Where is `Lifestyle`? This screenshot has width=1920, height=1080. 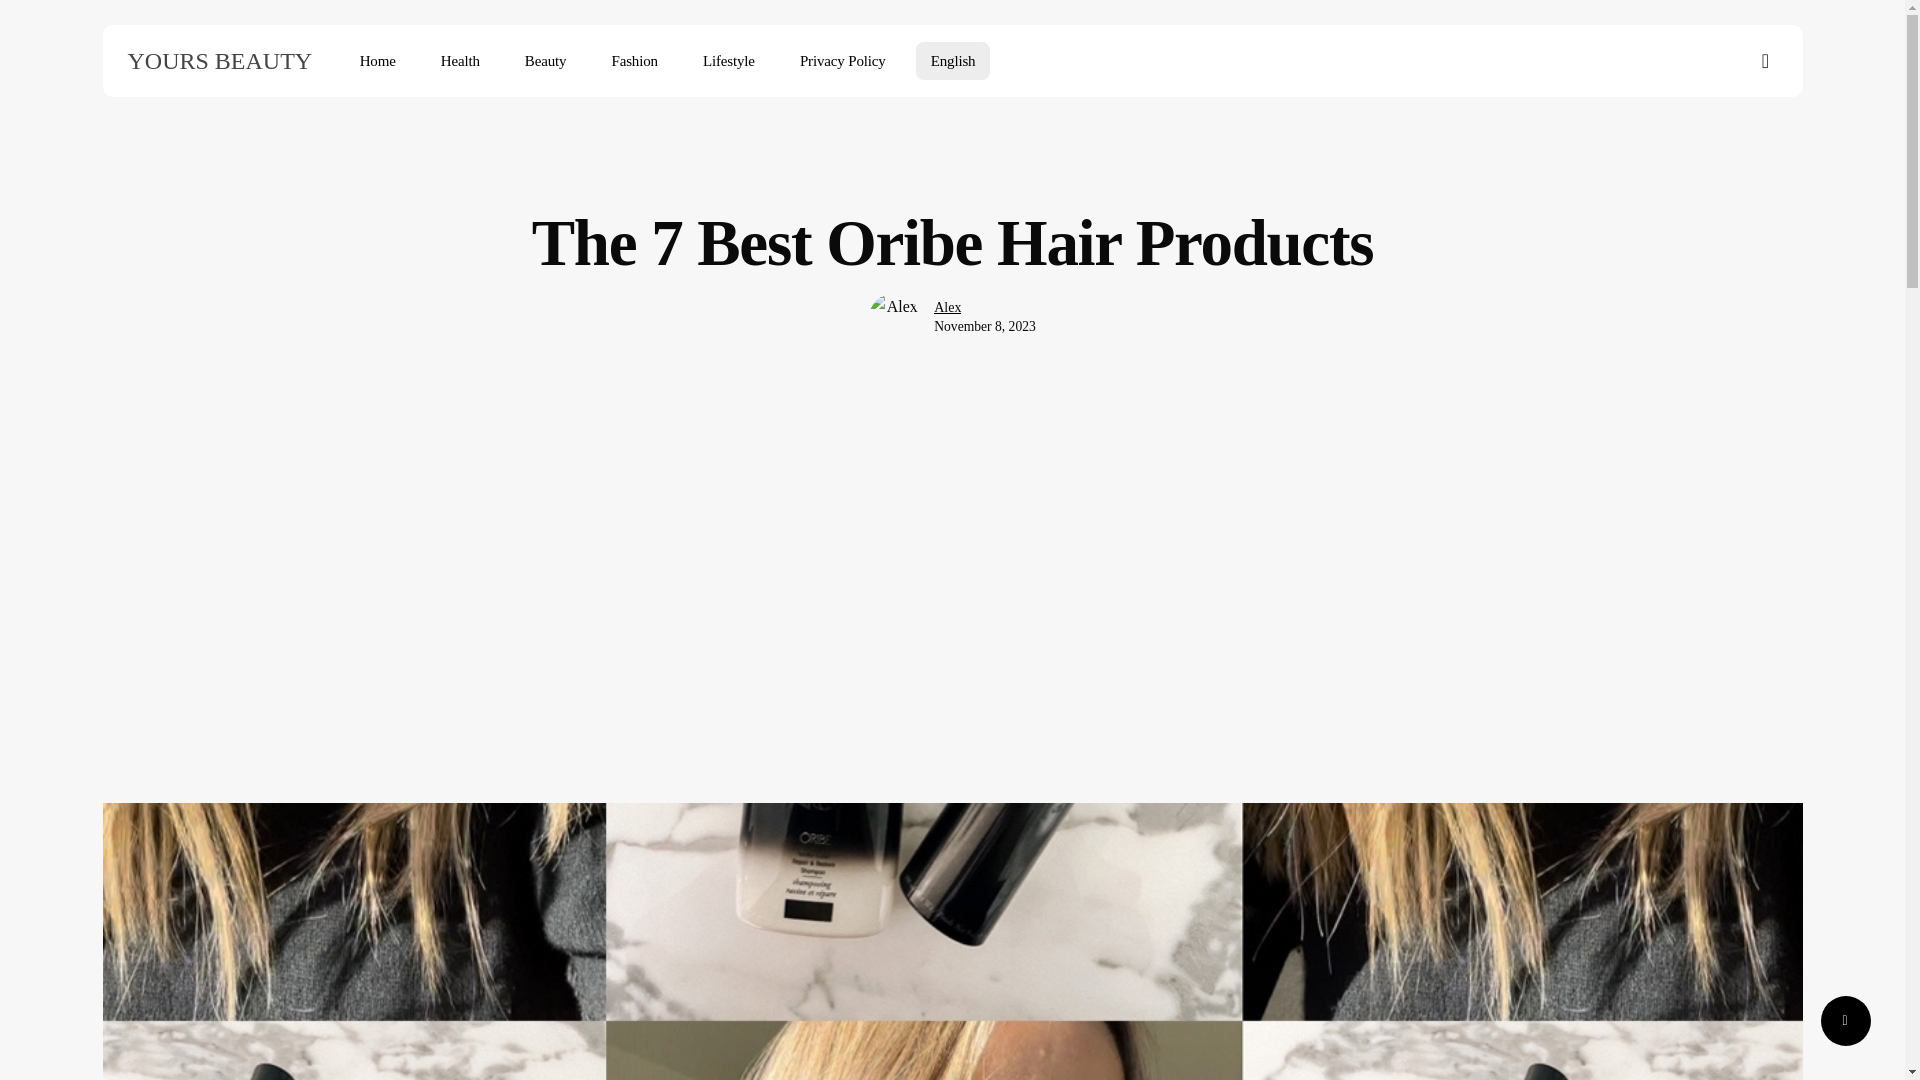
Lifestyle is located at coordinates (728, 60).